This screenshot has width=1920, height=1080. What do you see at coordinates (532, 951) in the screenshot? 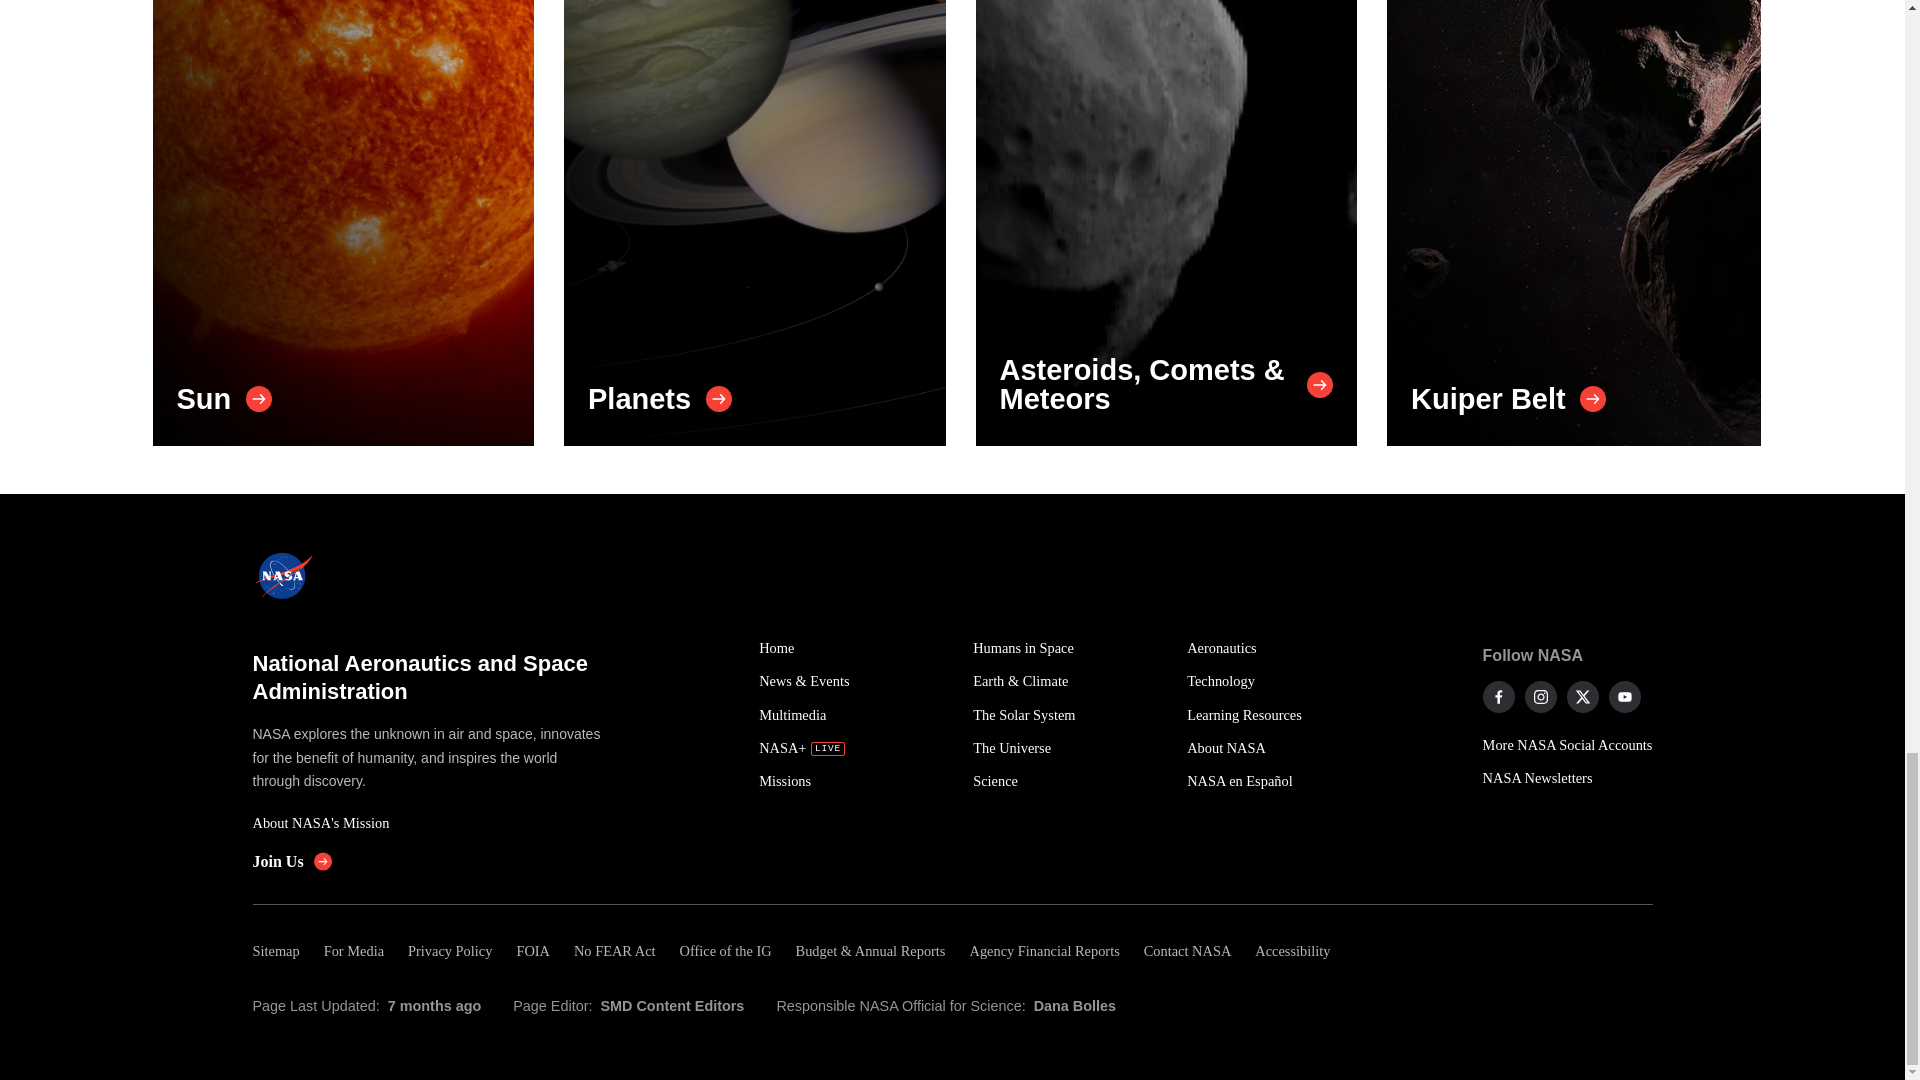
I see `FOIA` at bounding box center [532, 951].